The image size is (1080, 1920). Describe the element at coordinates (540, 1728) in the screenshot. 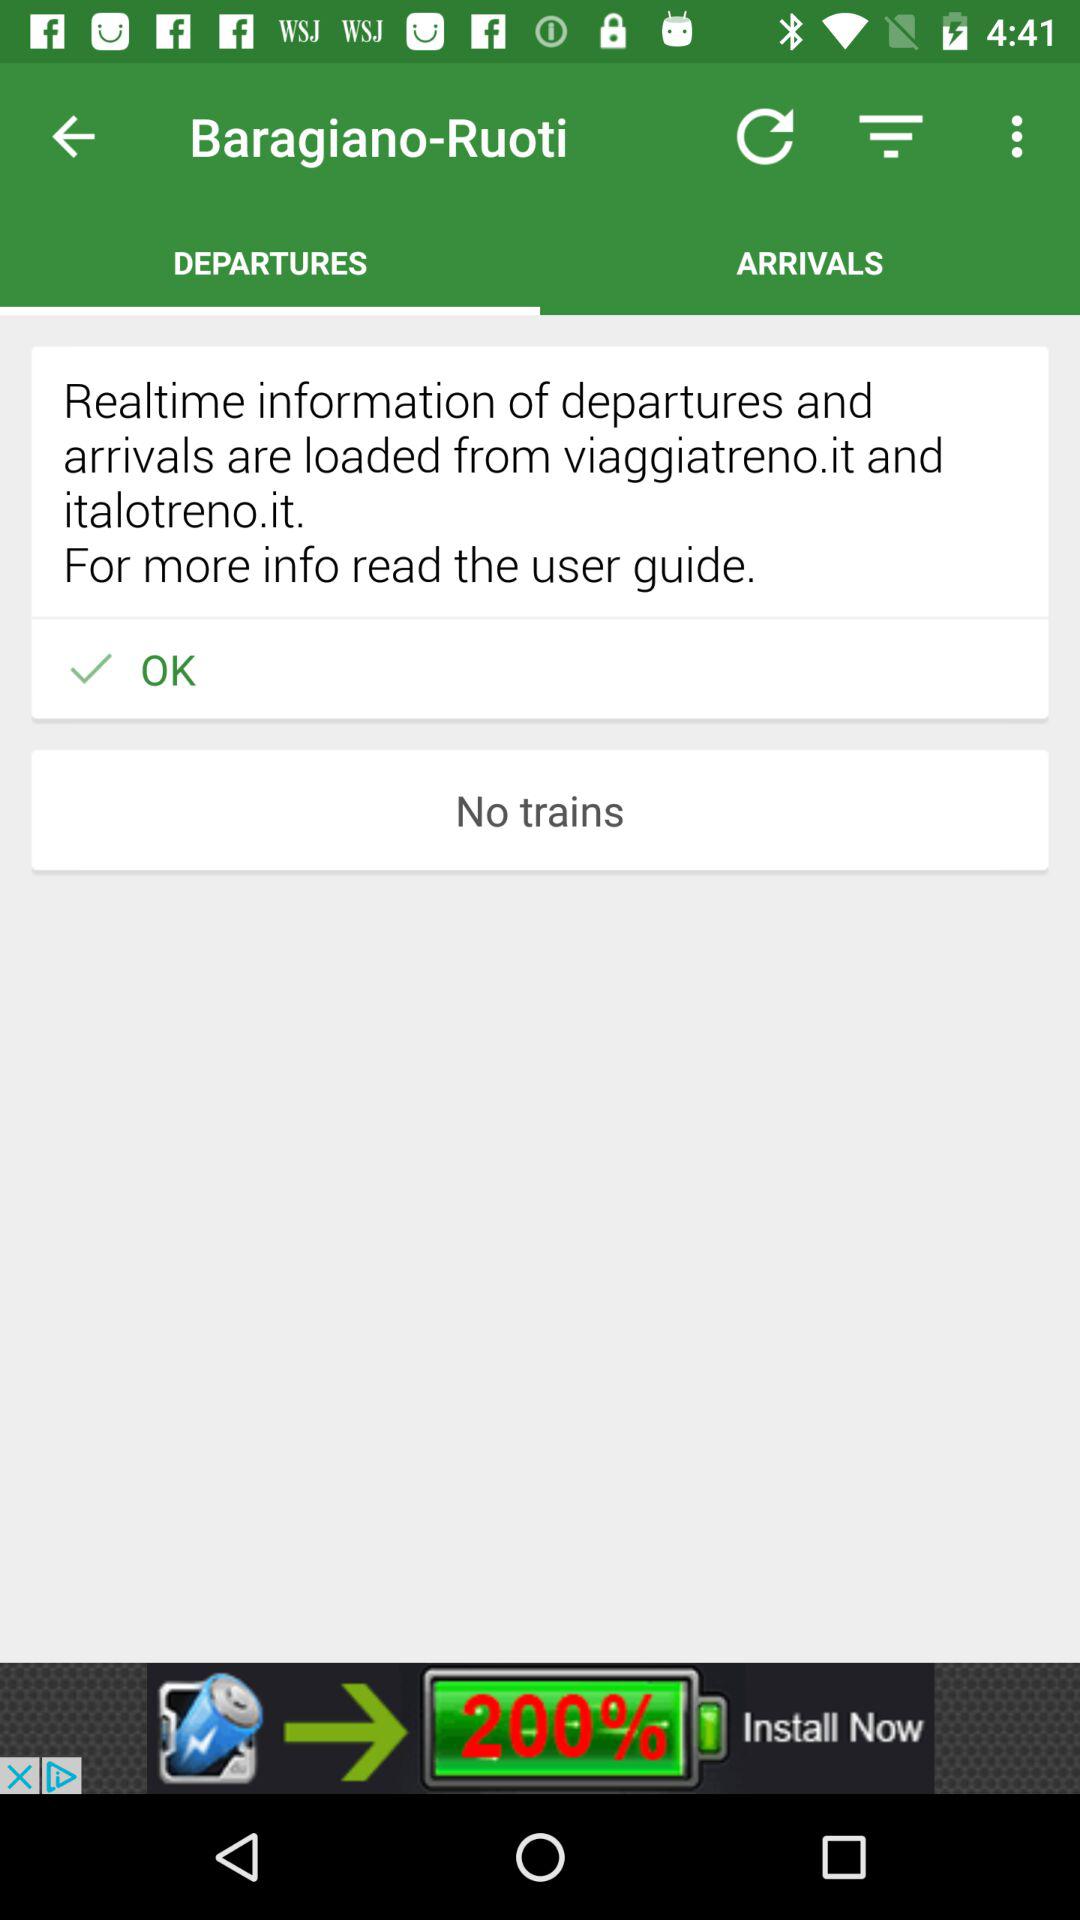

I see `advertisement` at that location.